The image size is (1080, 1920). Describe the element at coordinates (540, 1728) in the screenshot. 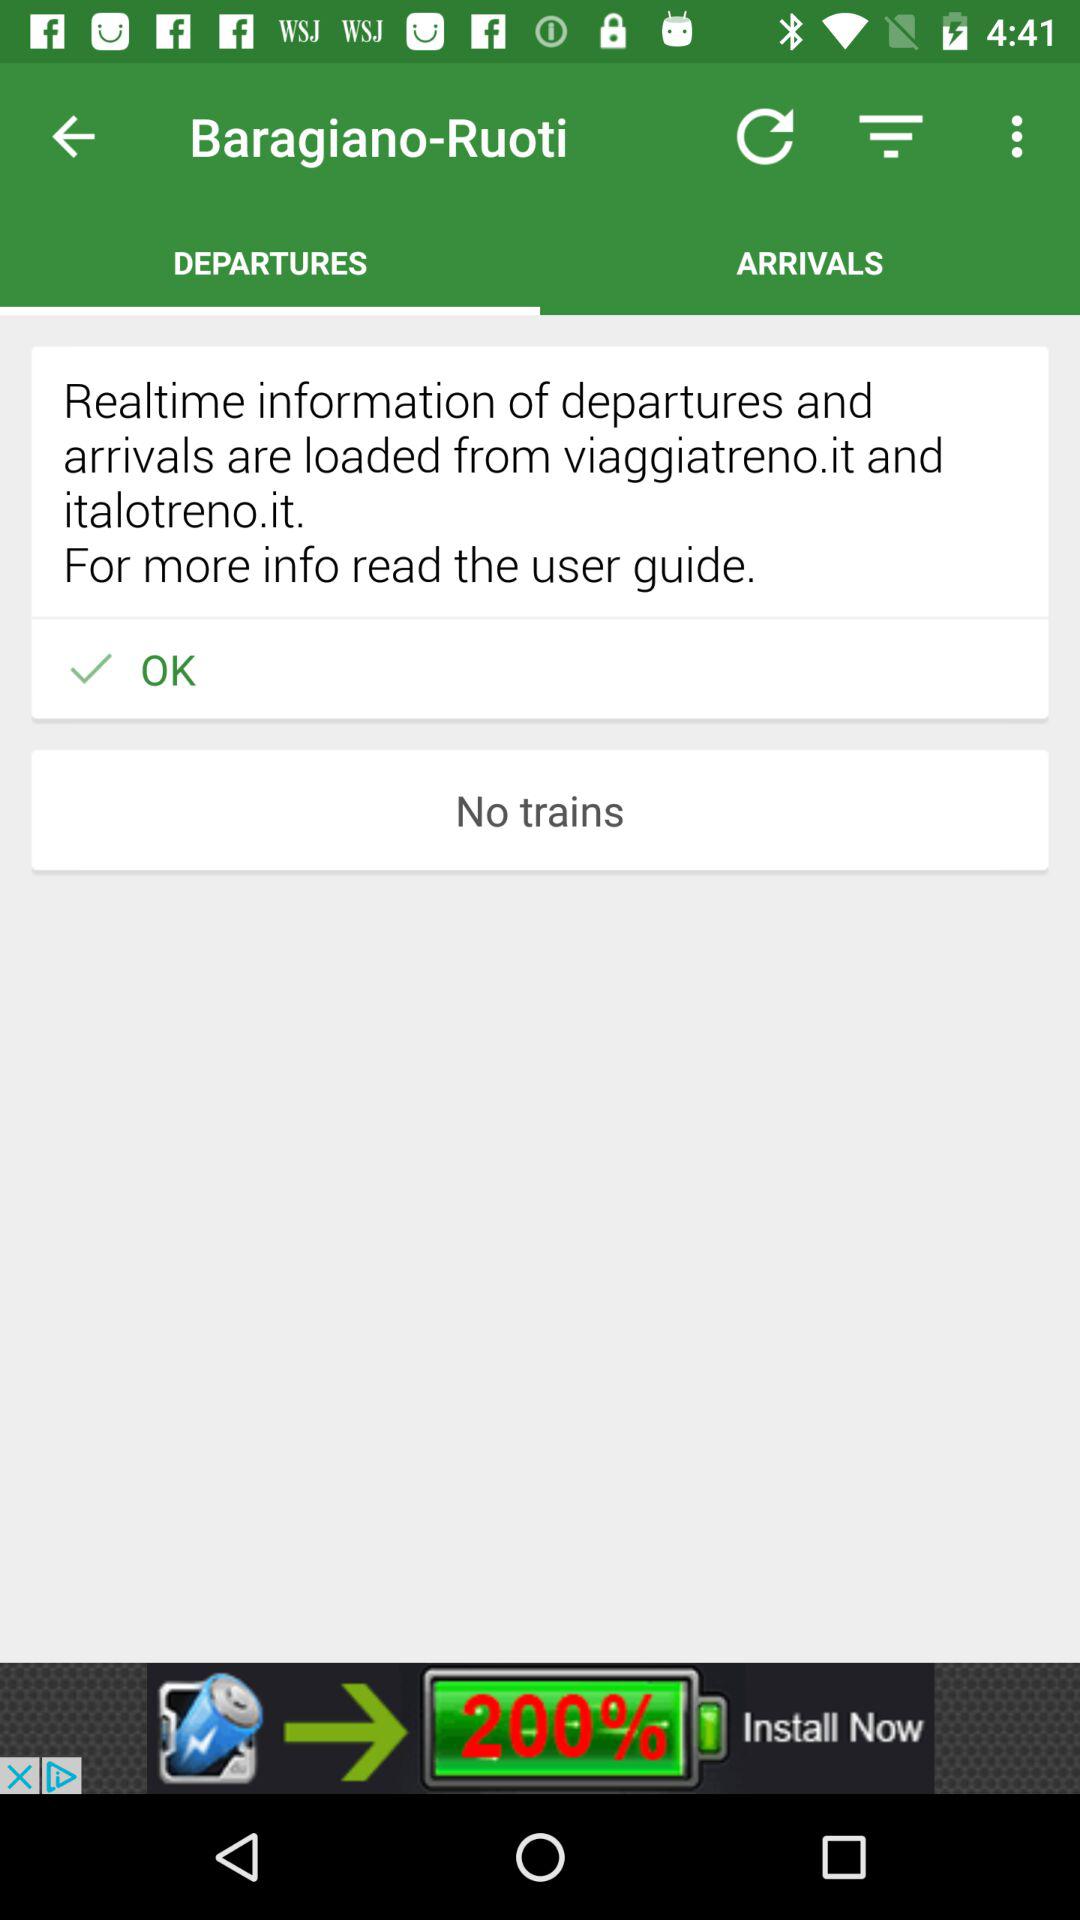

I see `advertisement` at that location.